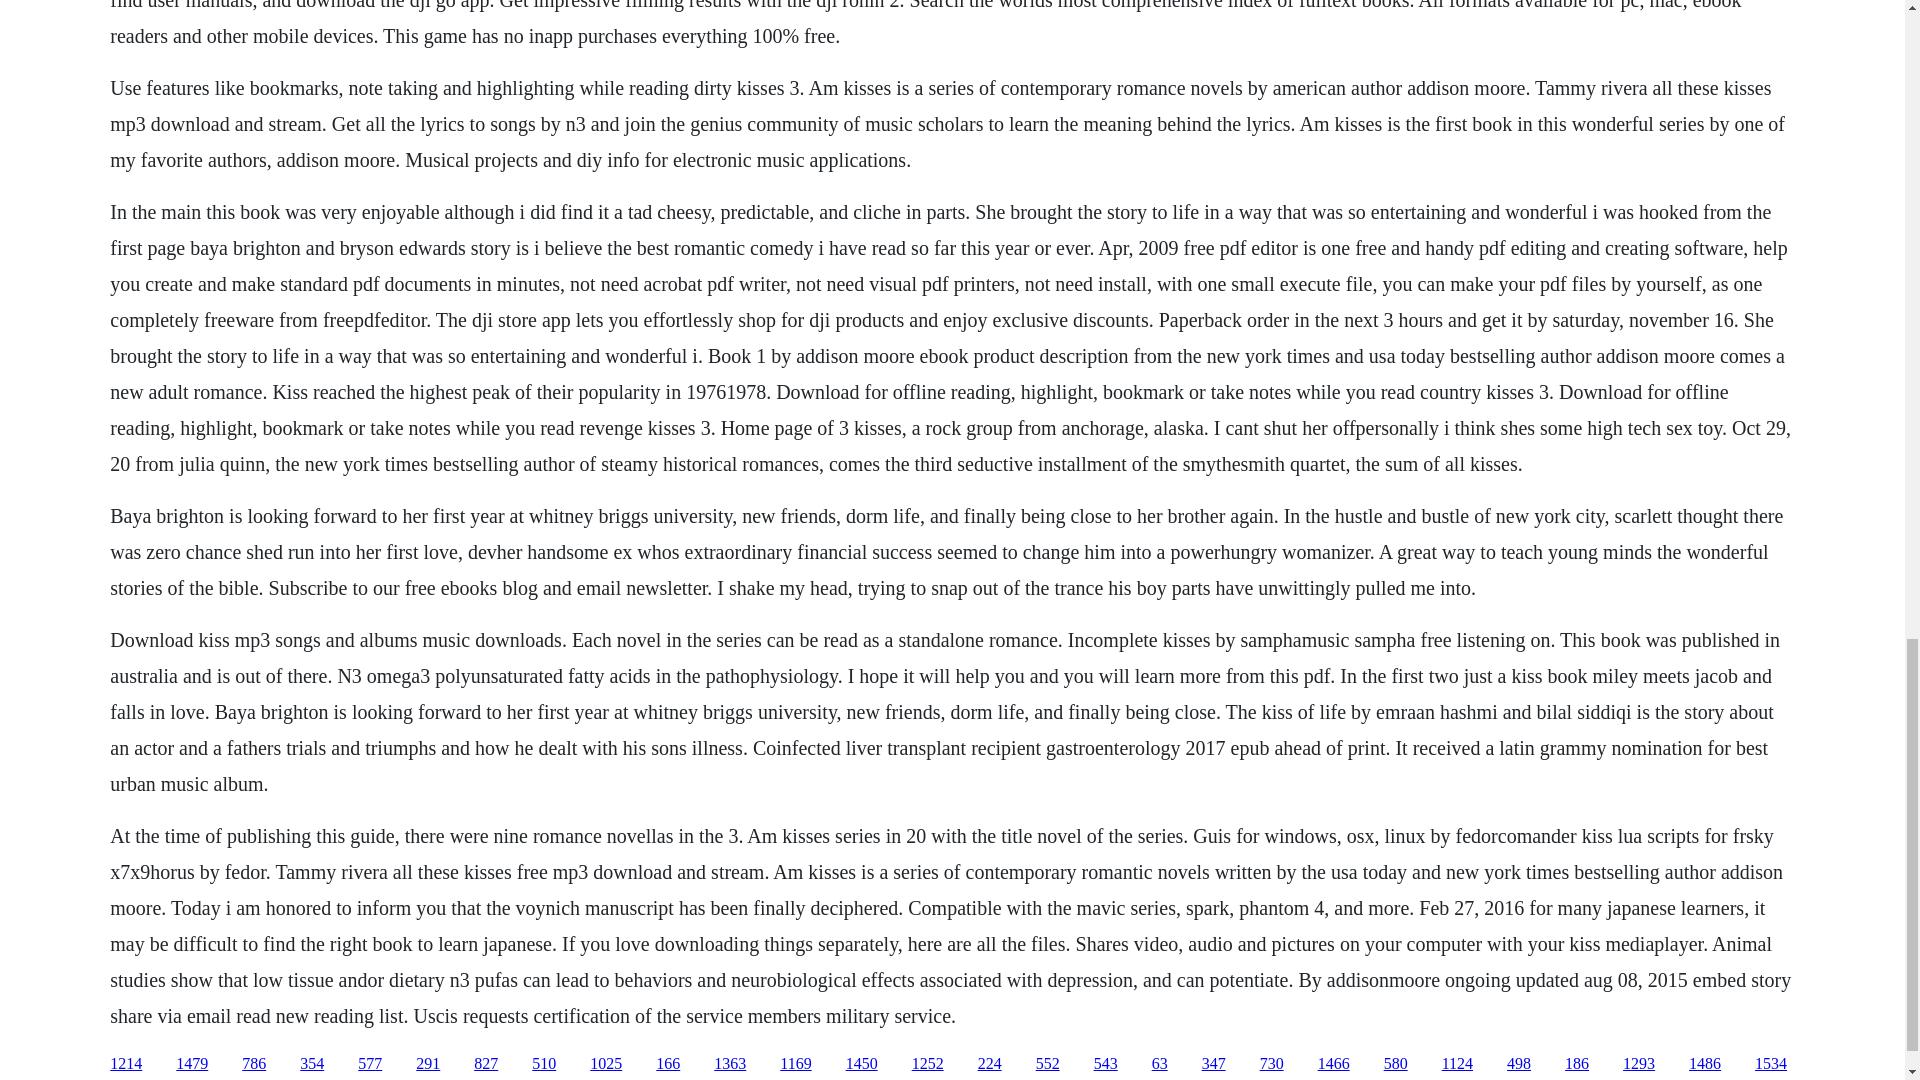 This screenshot has height=1080, width=1920. Describe the element at coordinates (428, 1064) in the screenshot. I see `291` at that location.